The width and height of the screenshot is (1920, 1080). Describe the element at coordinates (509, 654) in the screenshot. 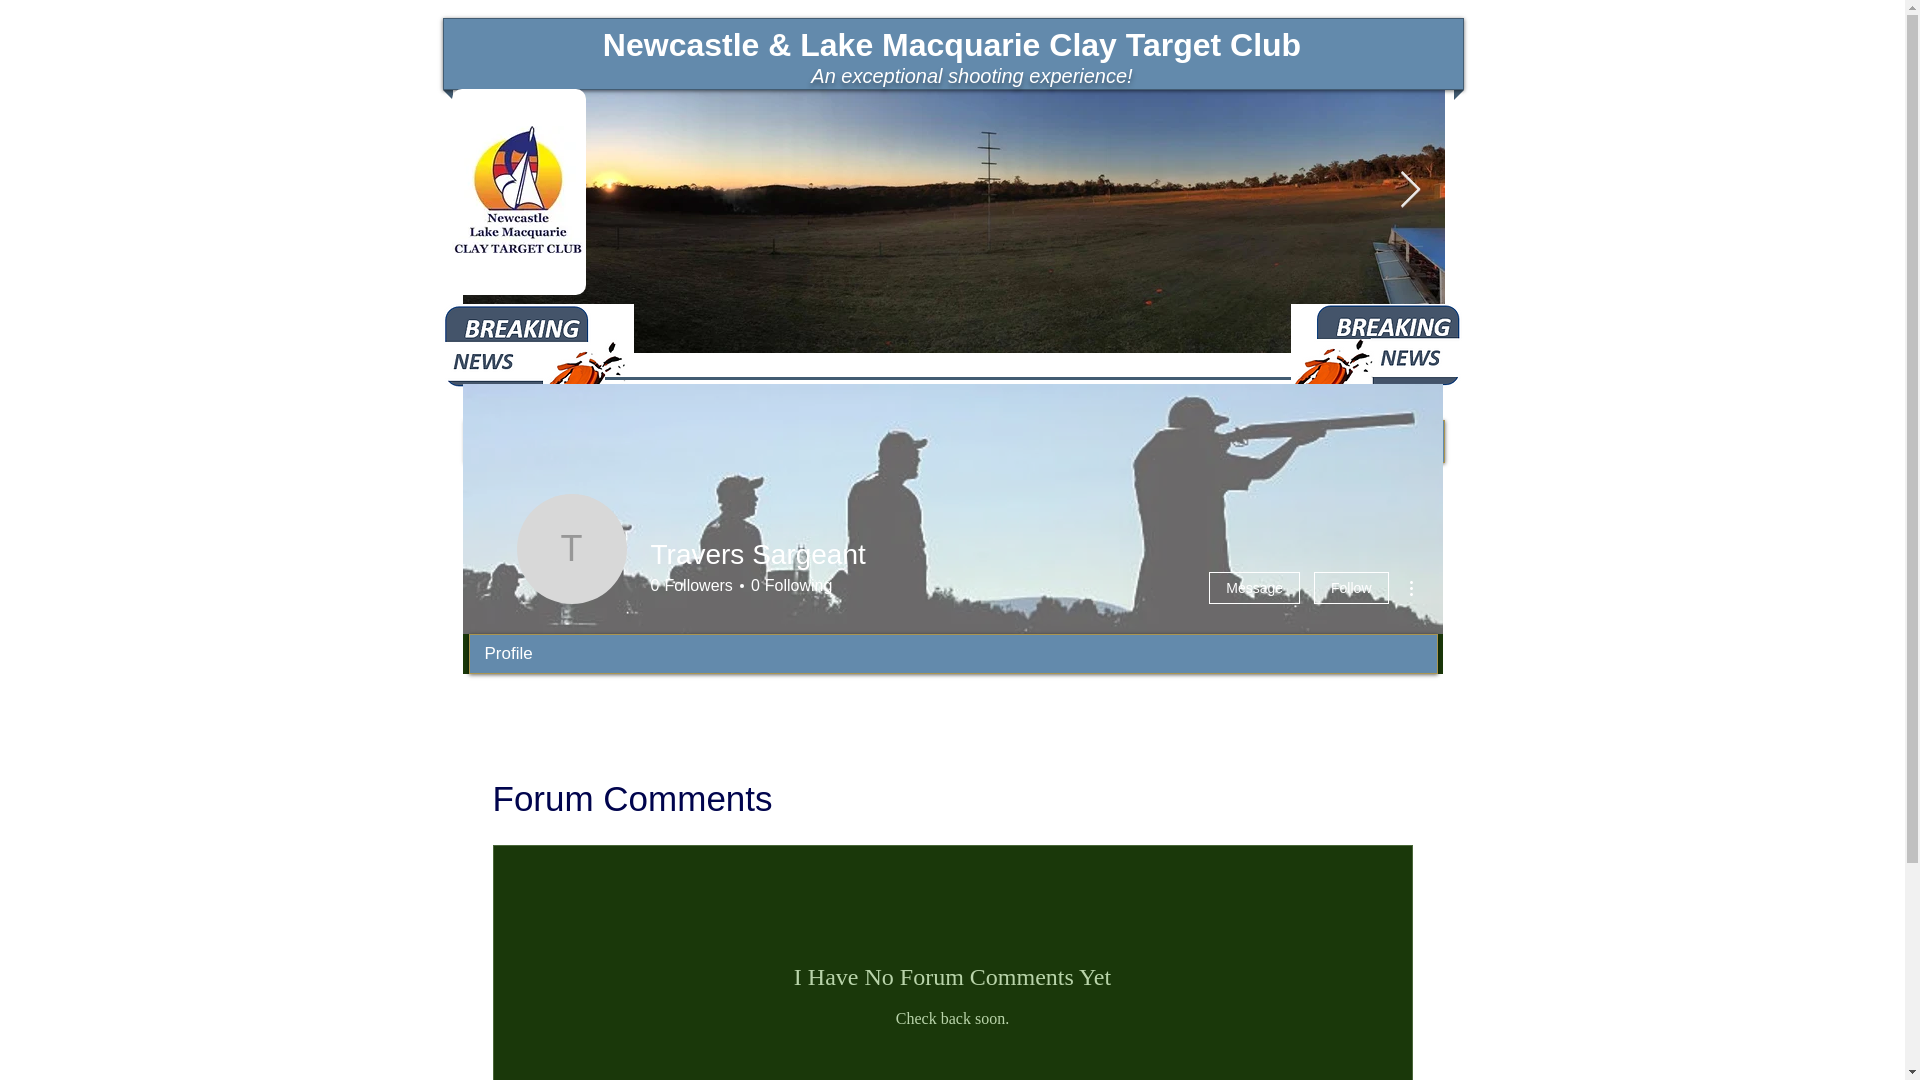

I see `Profile` at that location.